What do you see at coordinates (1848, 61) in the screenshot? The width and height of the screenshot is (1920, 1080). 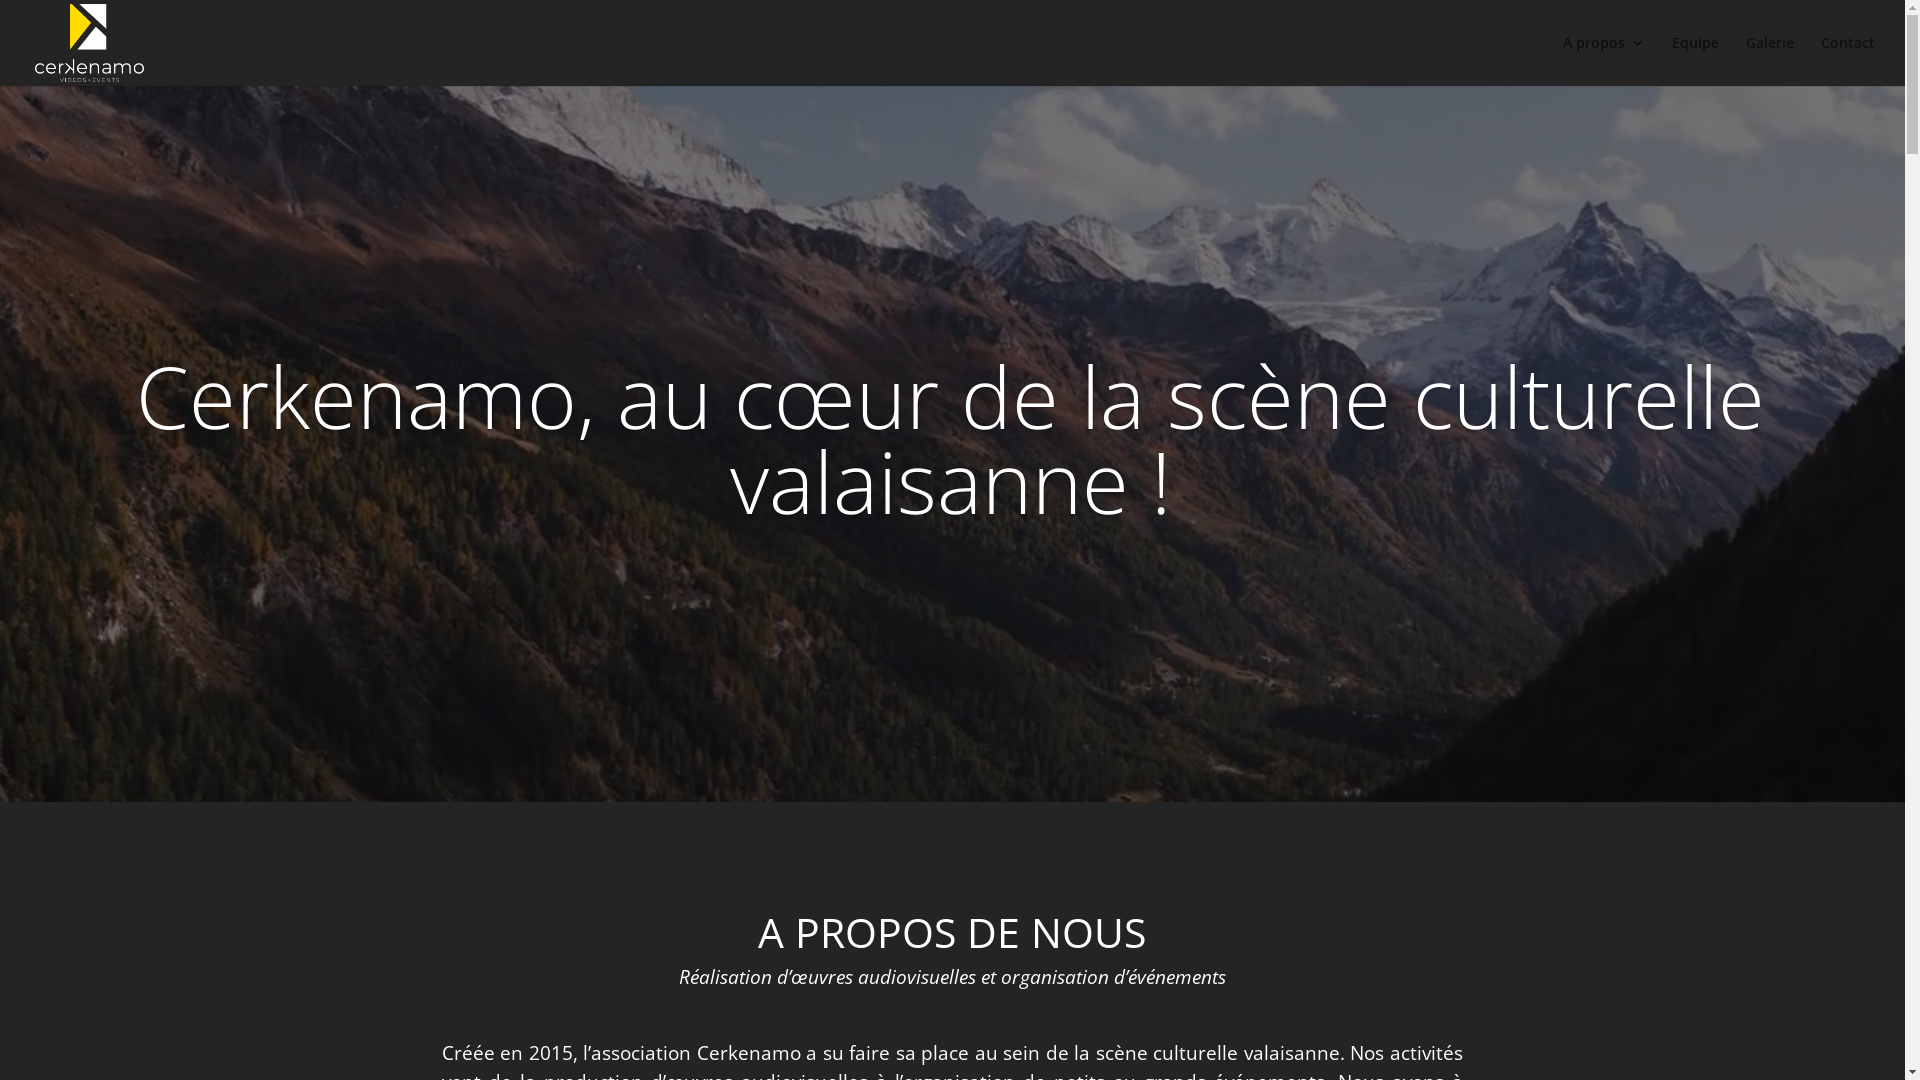 I see `Contact` at bounding box center [1848, 61].